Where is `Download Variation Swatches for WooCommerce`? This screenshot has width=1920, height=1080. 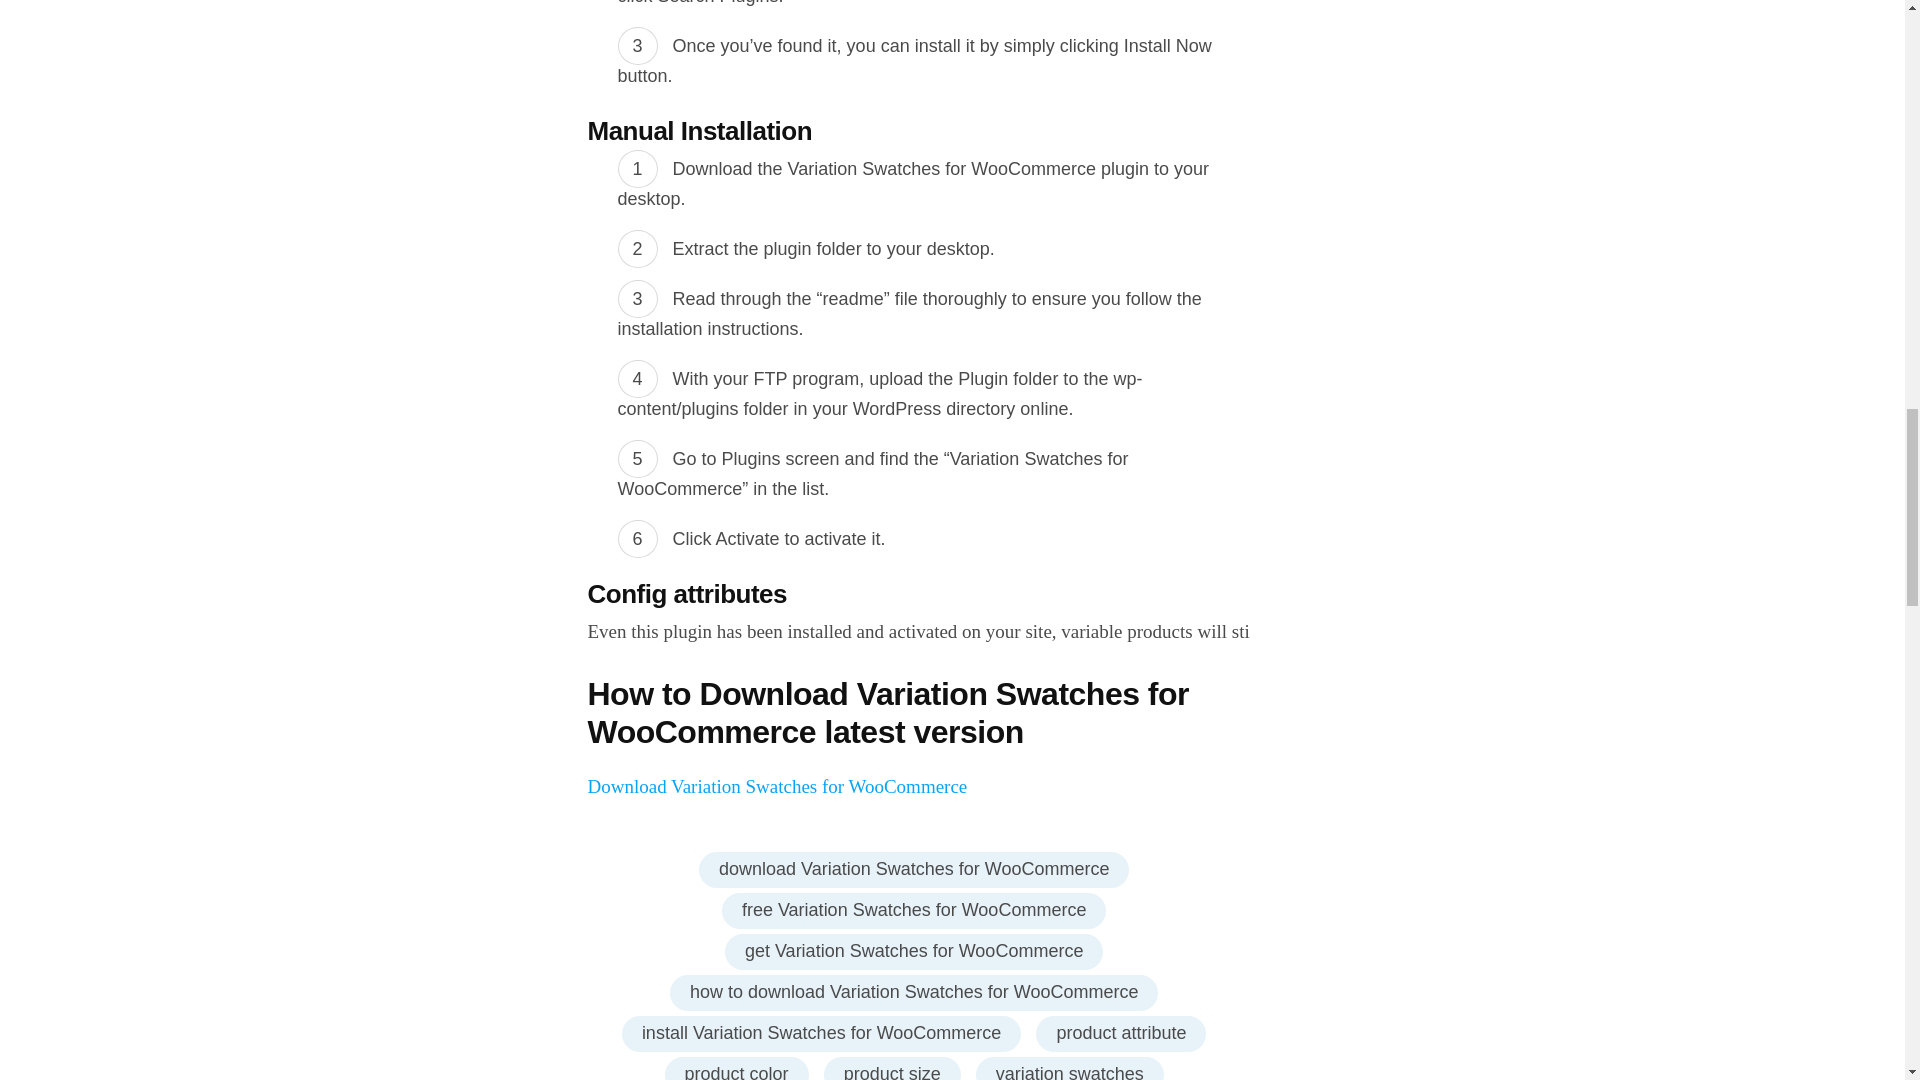
Download Variation Swatches for WooCommerce is located at coordinates (777, 786).